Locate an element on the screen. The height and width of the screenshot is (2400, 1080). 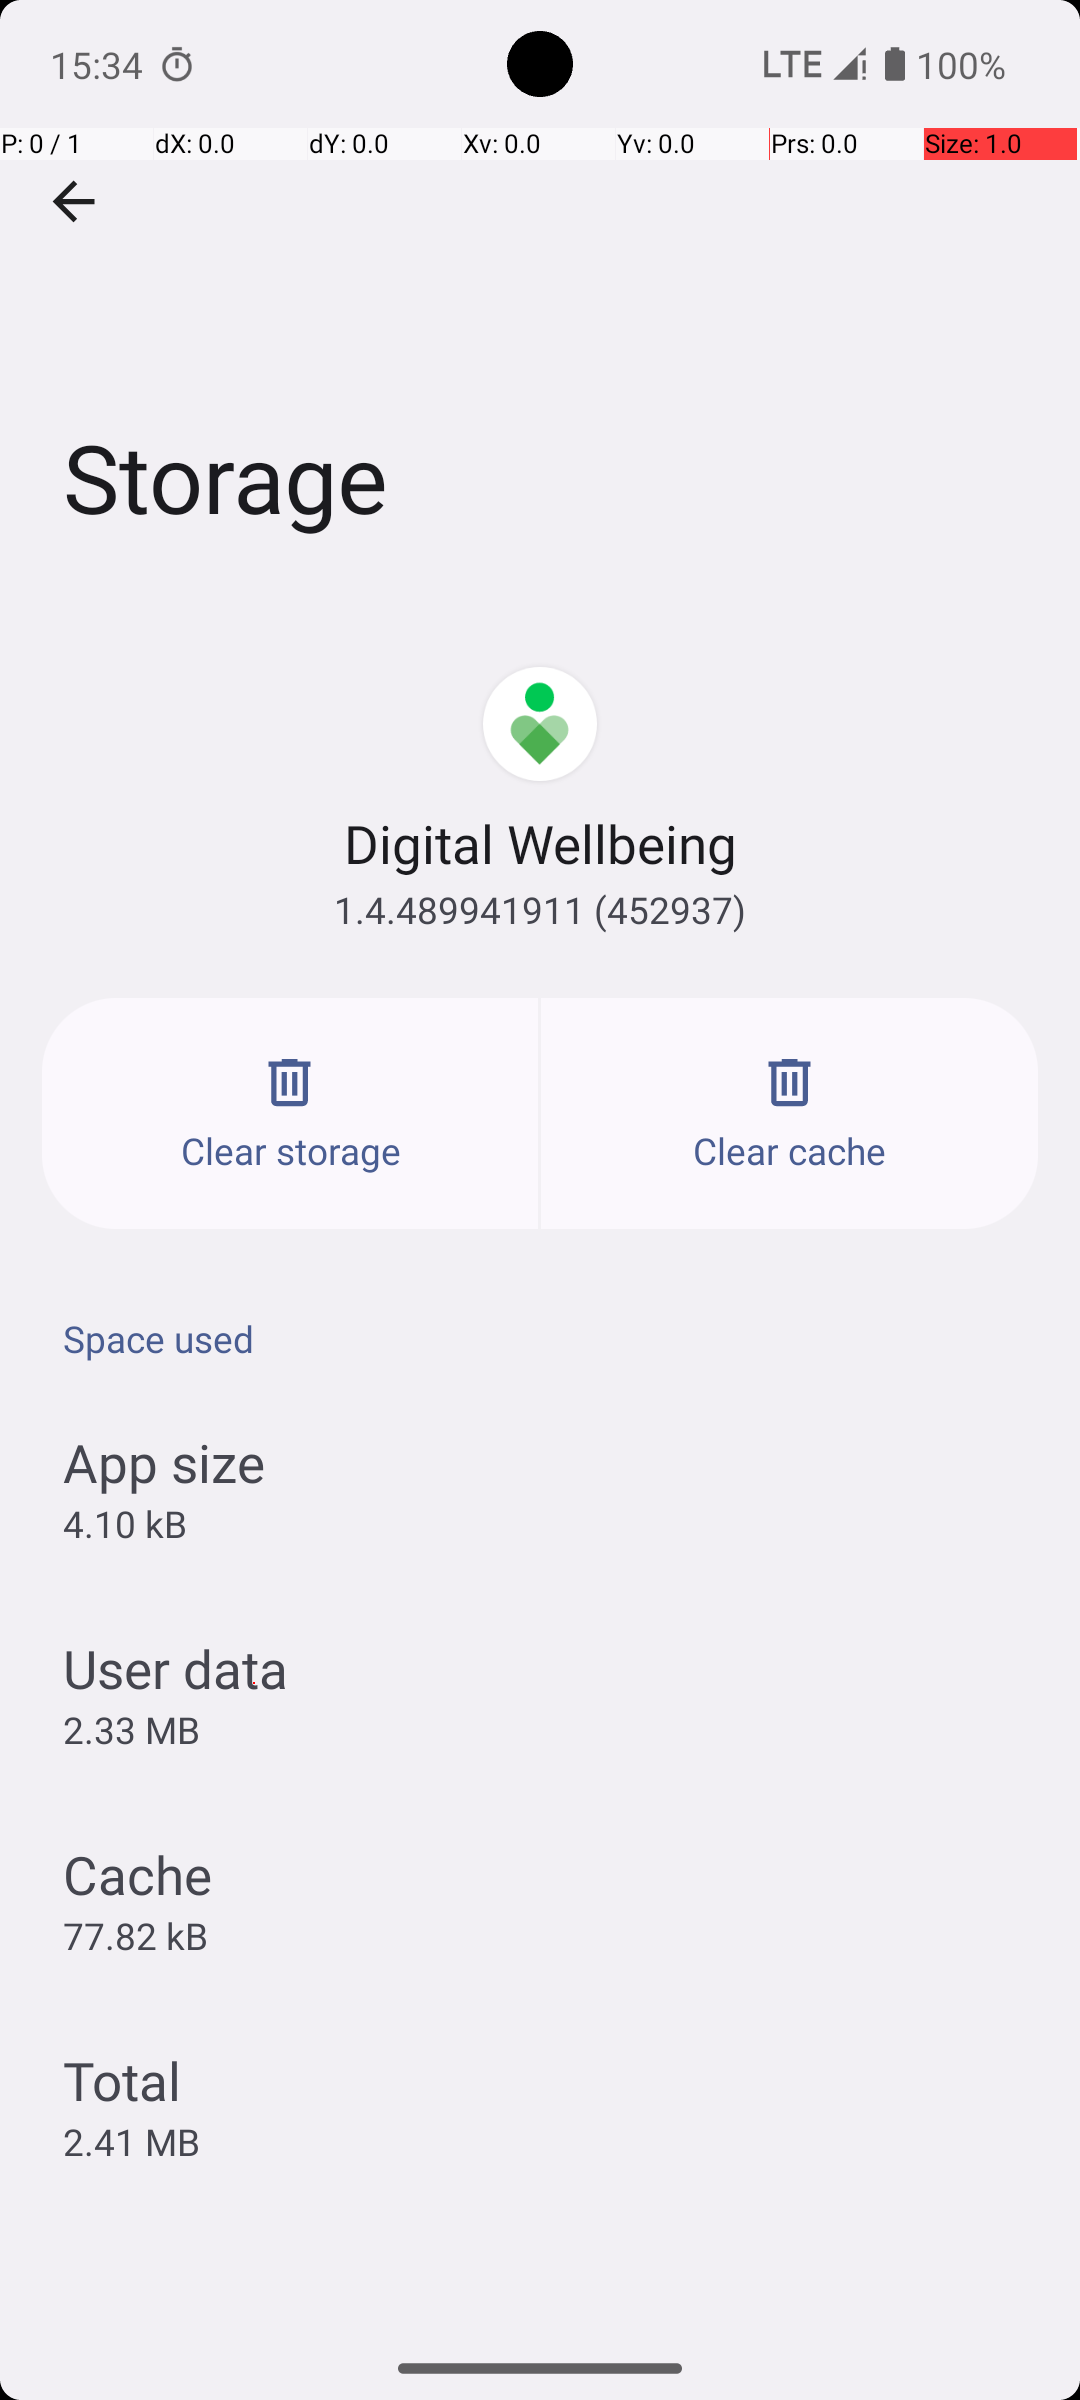
Space used is located at coordinates (550, 1338).